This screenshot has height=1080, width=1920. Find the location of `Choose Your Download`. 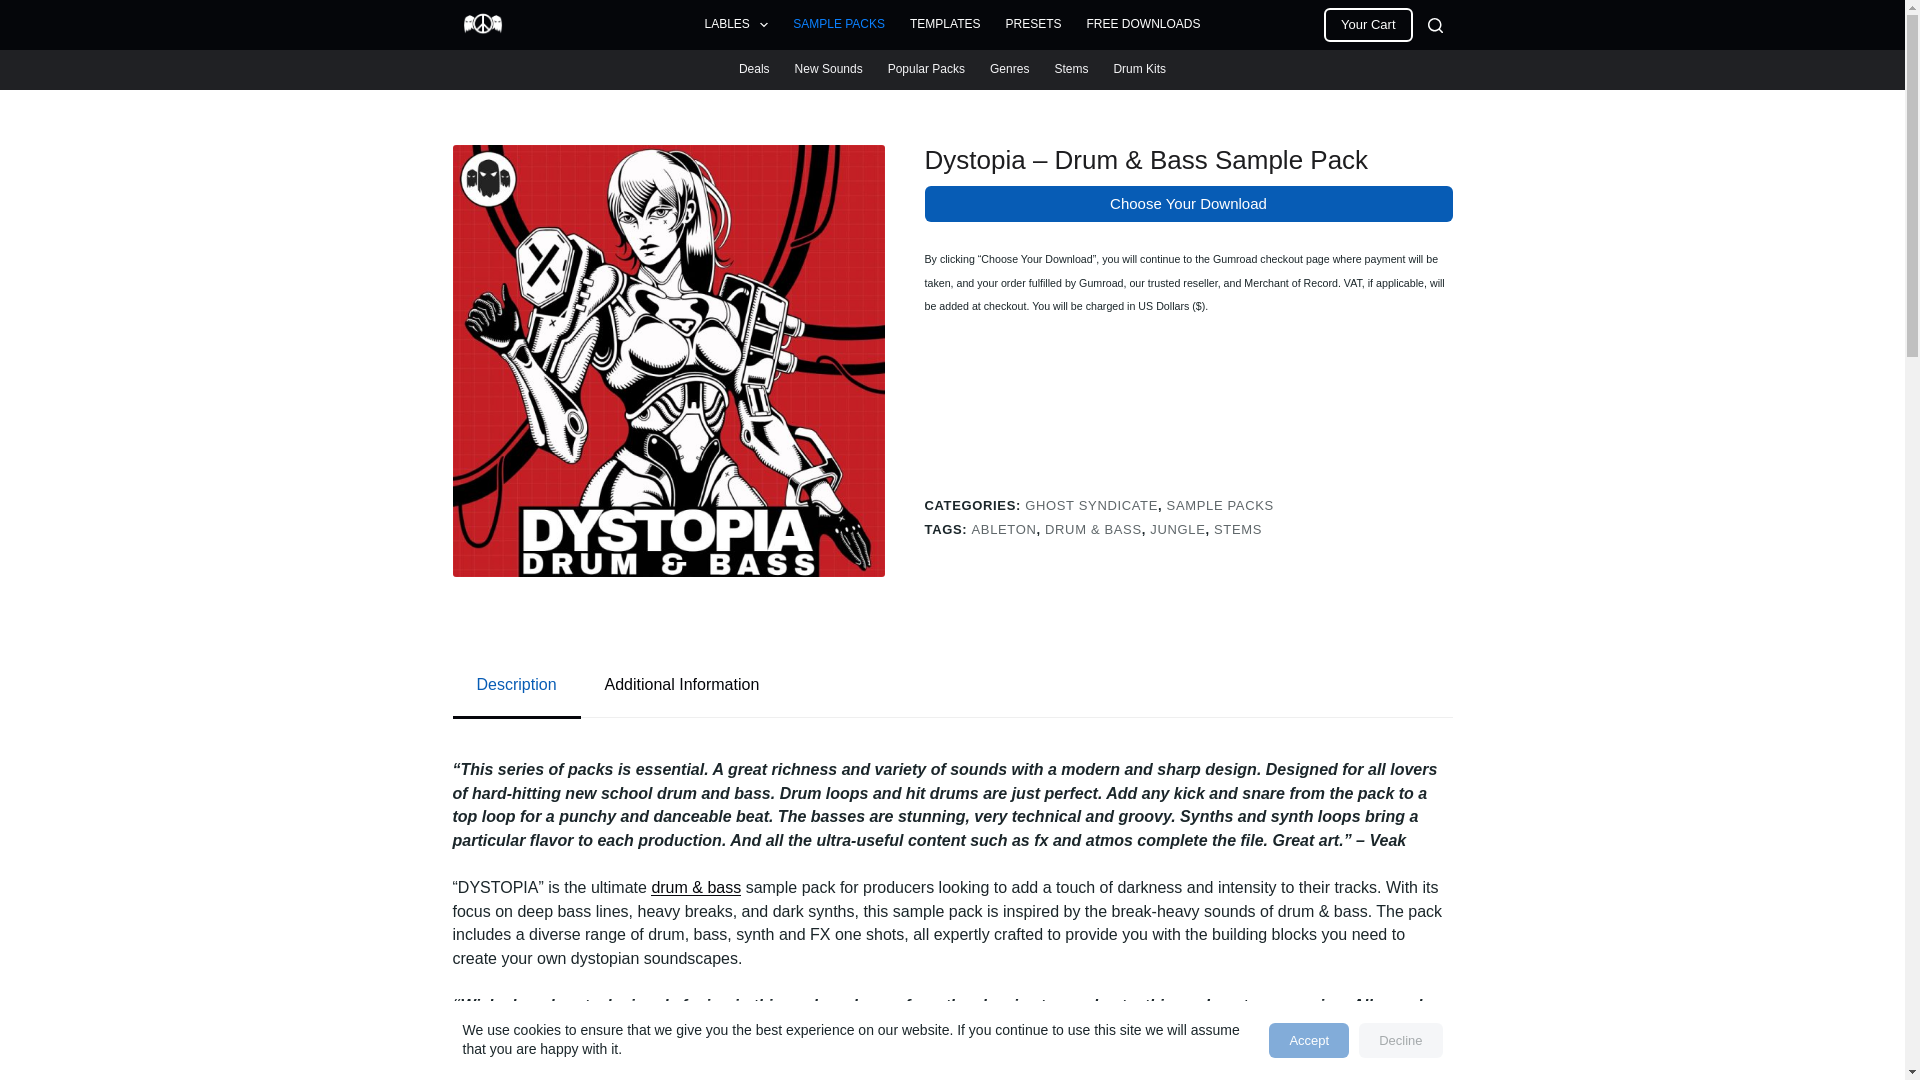

Choose Your Download is located at coordinates (1187, 204).